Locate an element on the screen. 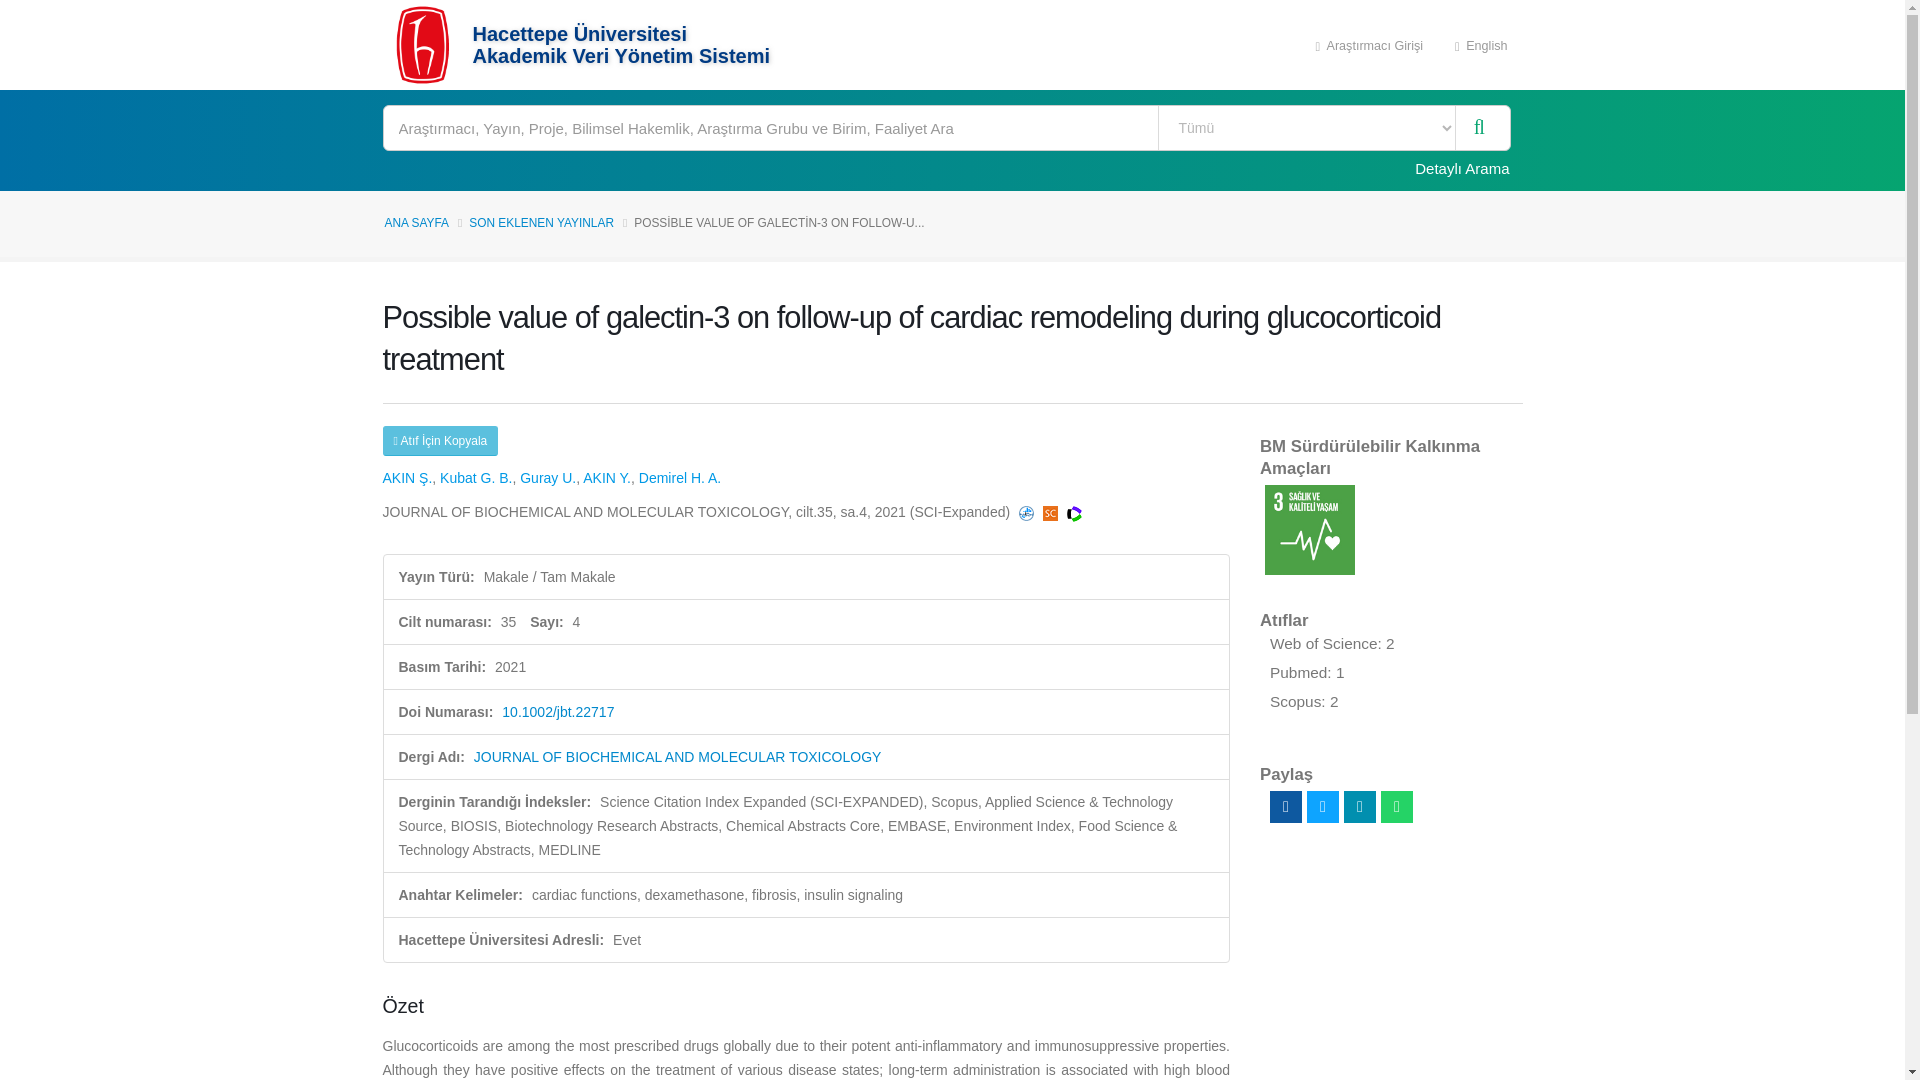 The width and height of the screenshot is (1920, 1080). Demirel H. A. is located at coordinates (680, 478).